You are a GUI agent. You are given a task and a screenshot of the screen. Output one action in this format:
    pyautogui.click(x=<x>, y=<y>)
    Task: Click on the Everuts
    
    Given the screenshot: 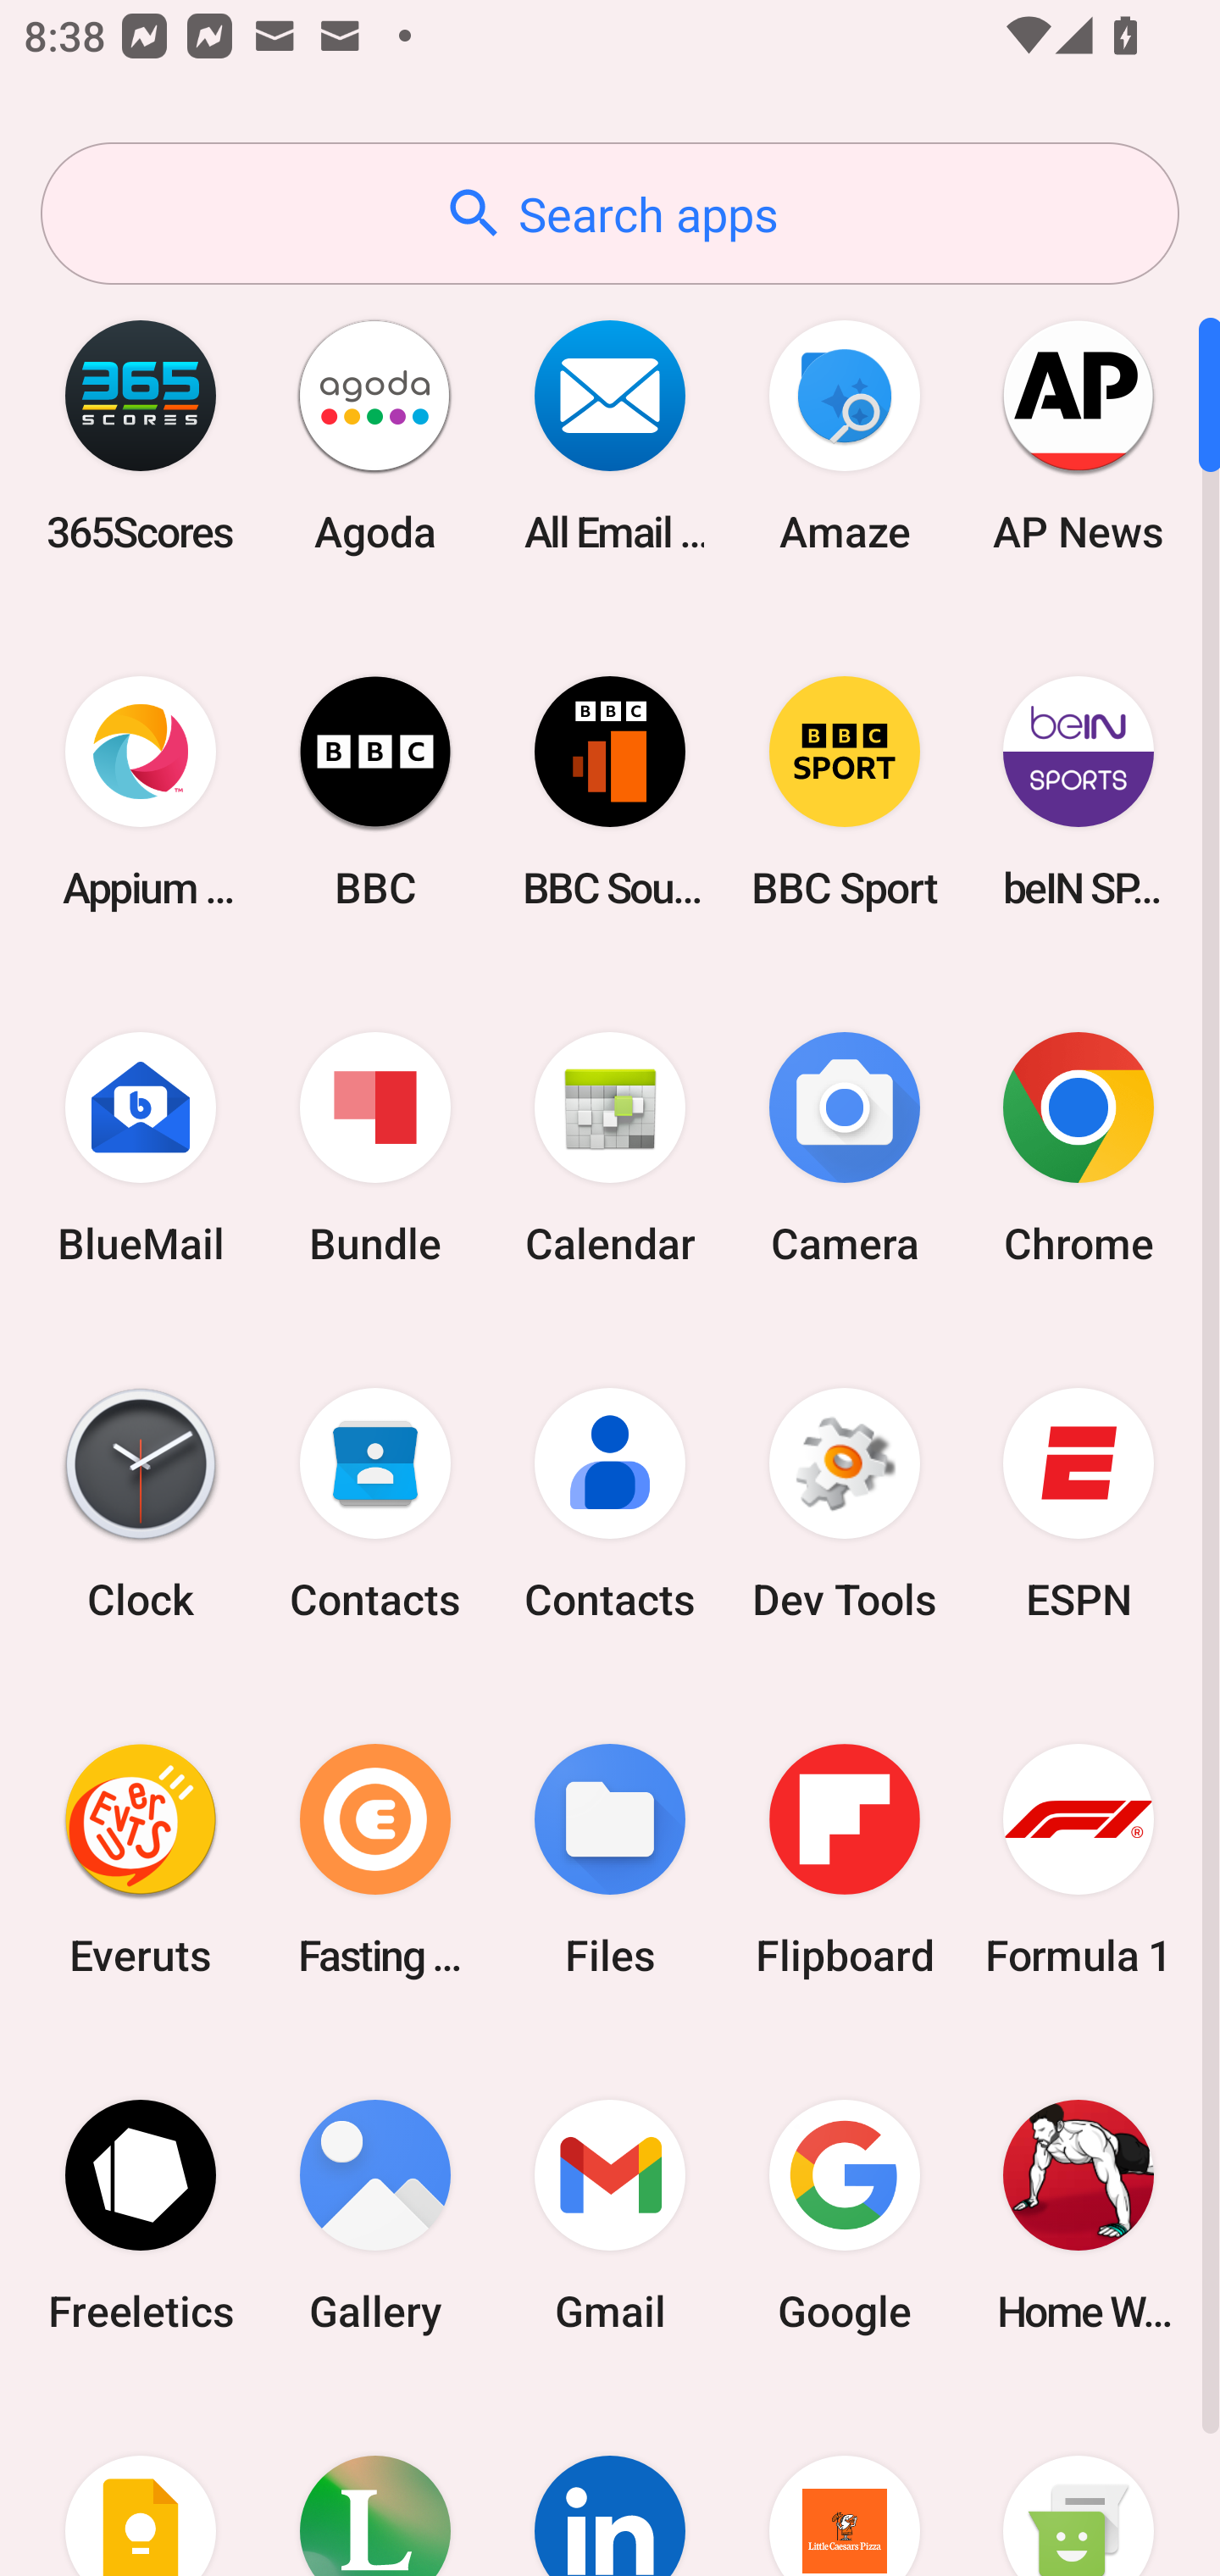 What is the action you would take?
    pyautogui.click(x=141, y=1859)
    